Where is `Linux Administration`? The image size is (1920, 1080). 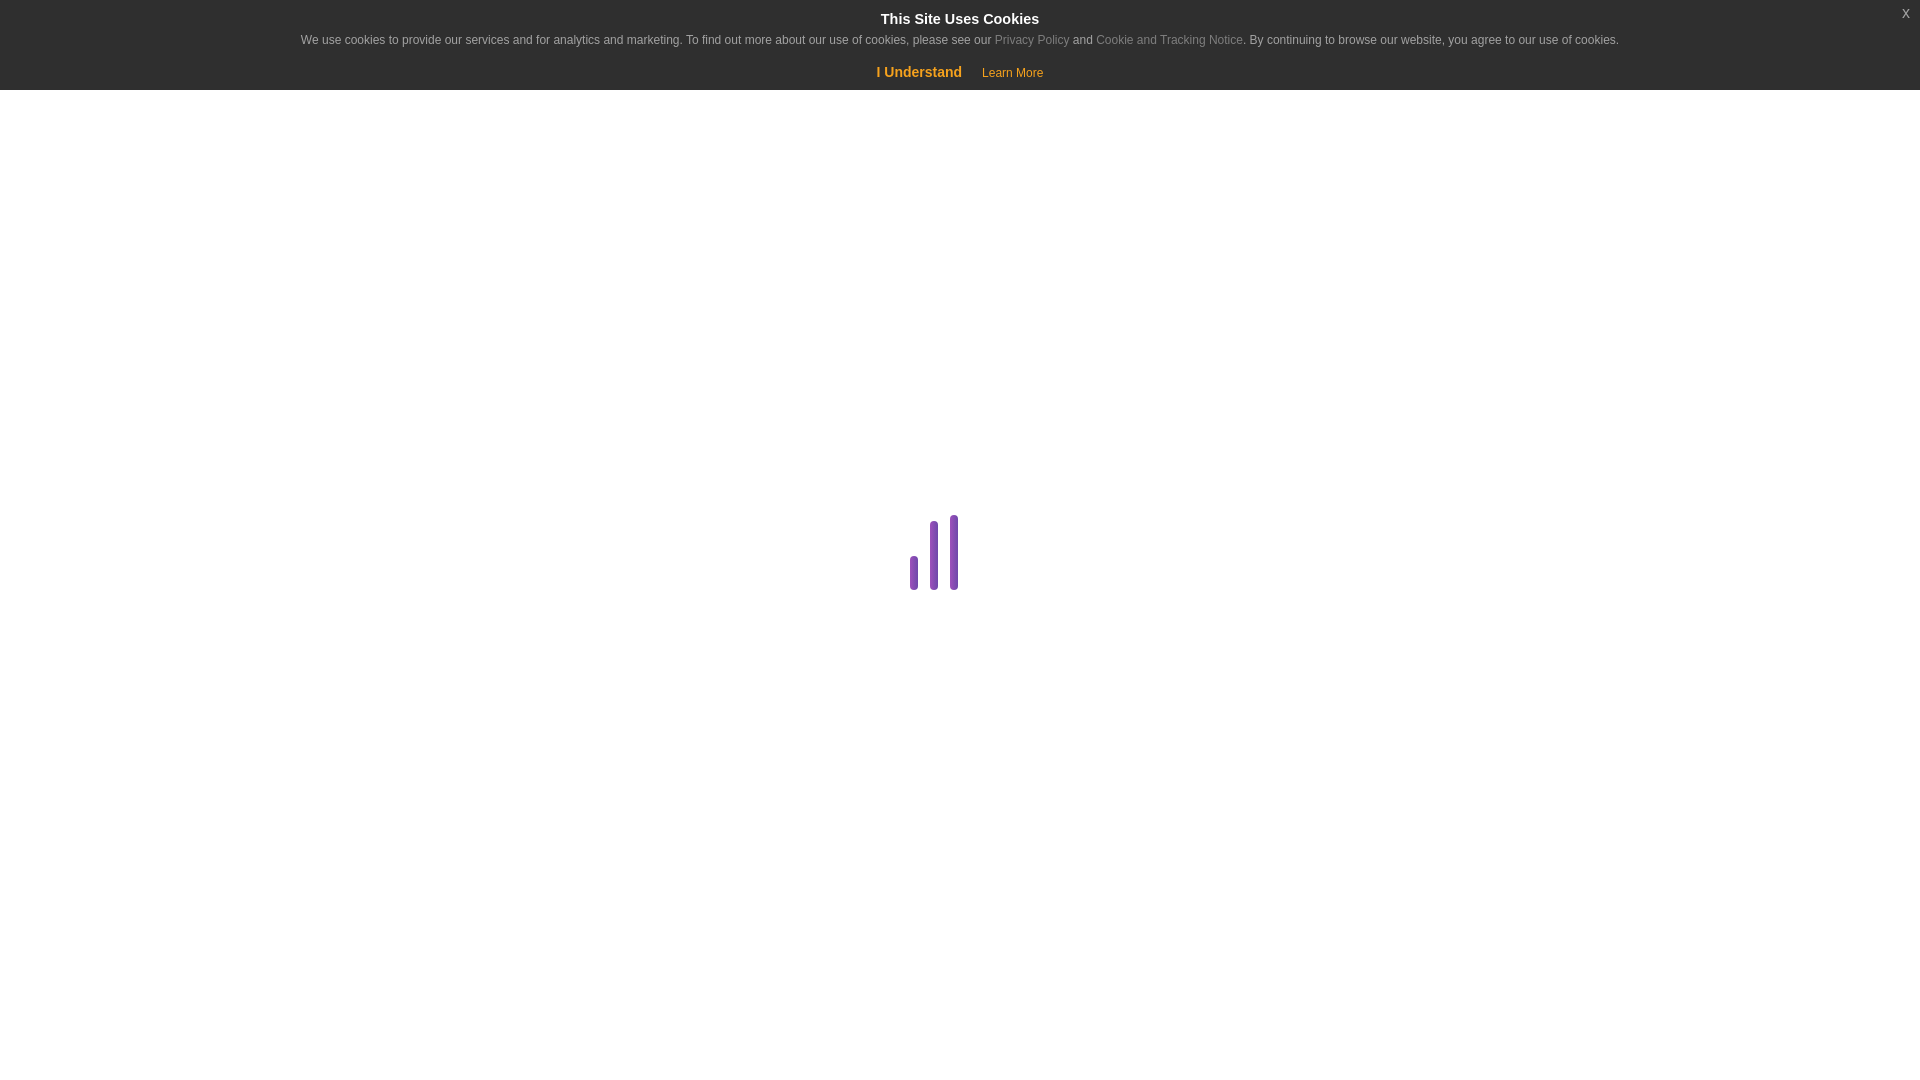 Linux Administration is located at coordinates (371, 989).